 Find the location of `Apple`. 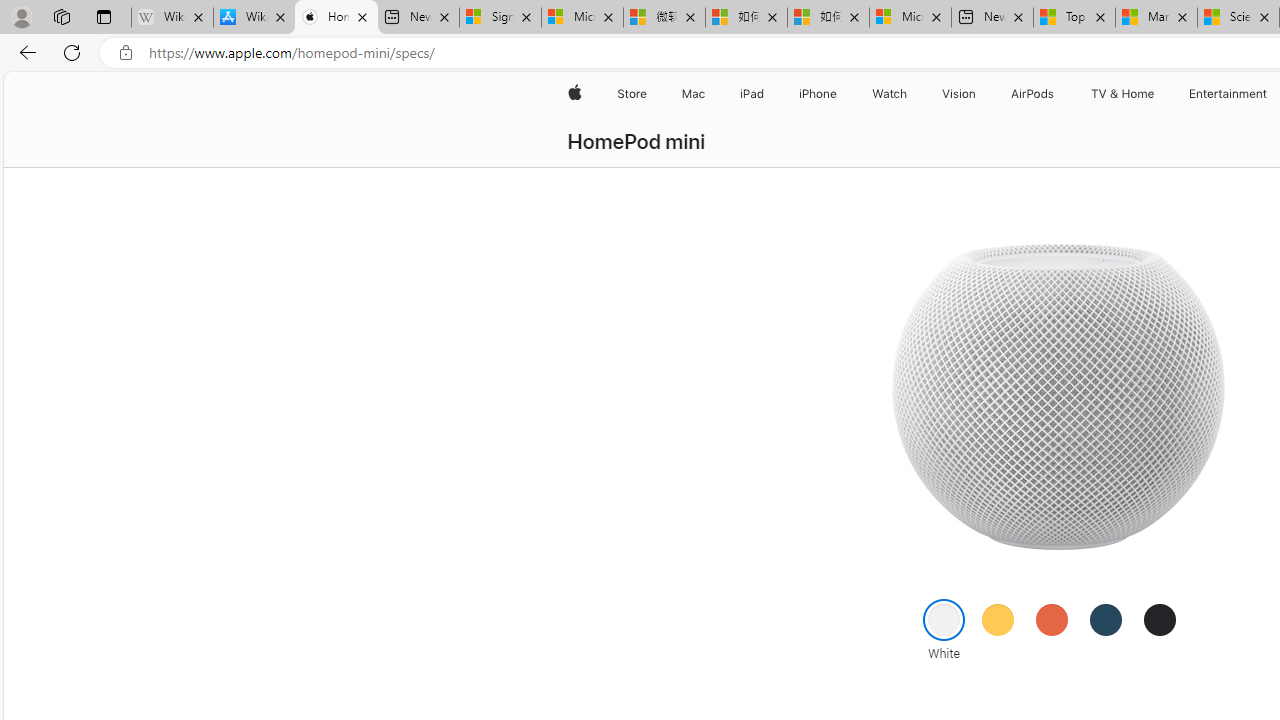

Apple is located at coordinates (574, 94).